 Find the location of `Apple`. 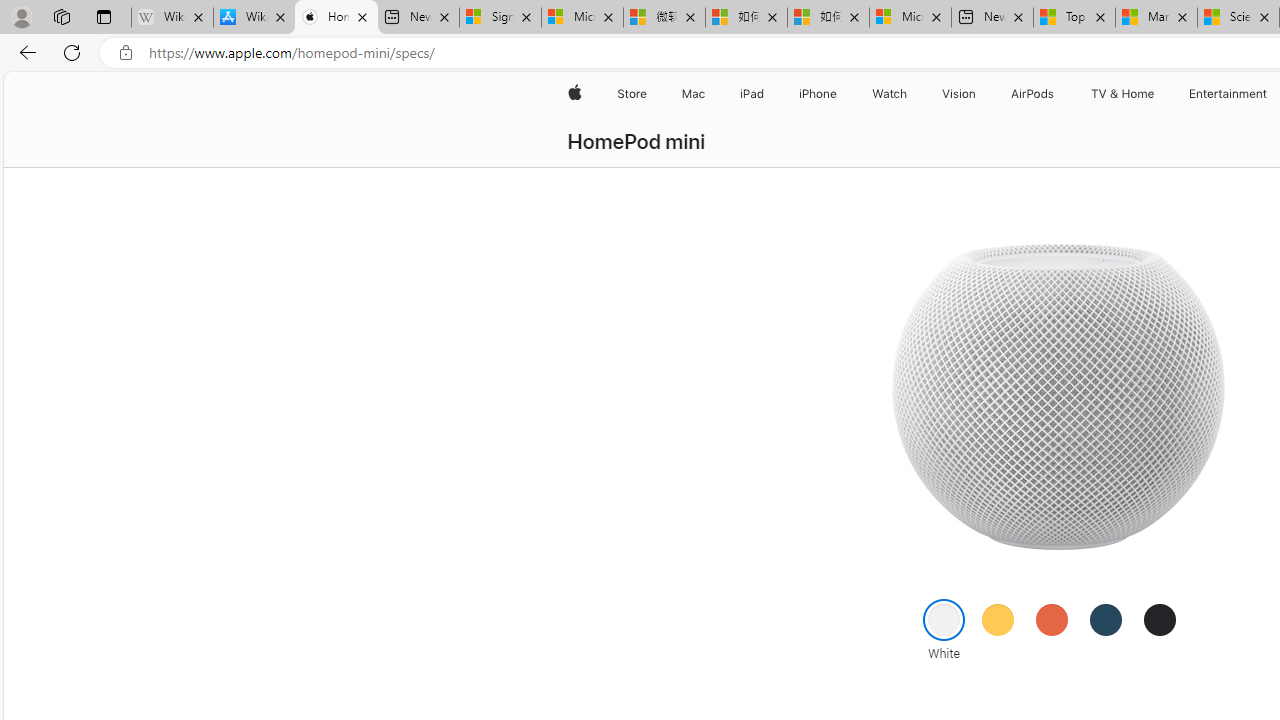

Apple is located at coordinates (574, 94).